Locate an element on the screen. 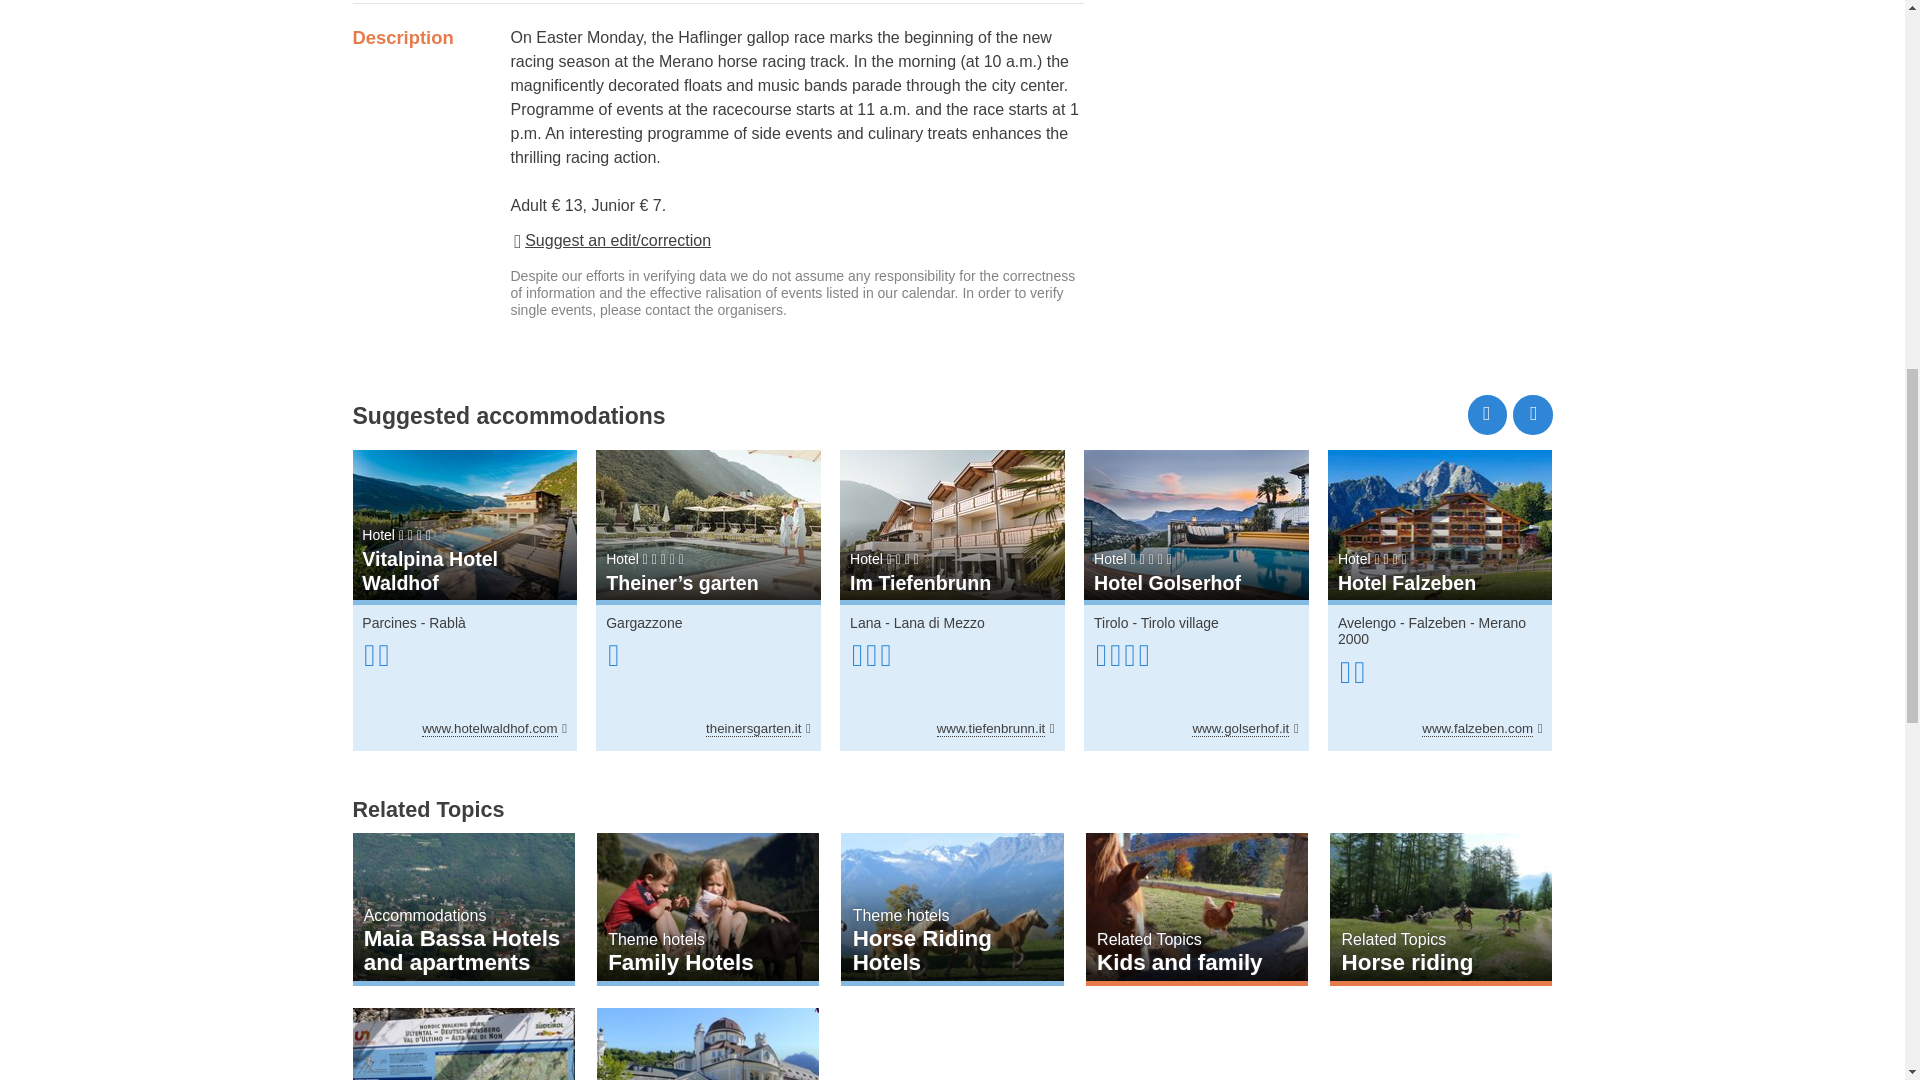  Hotel 4 stars is located at coordinates (464, 535).